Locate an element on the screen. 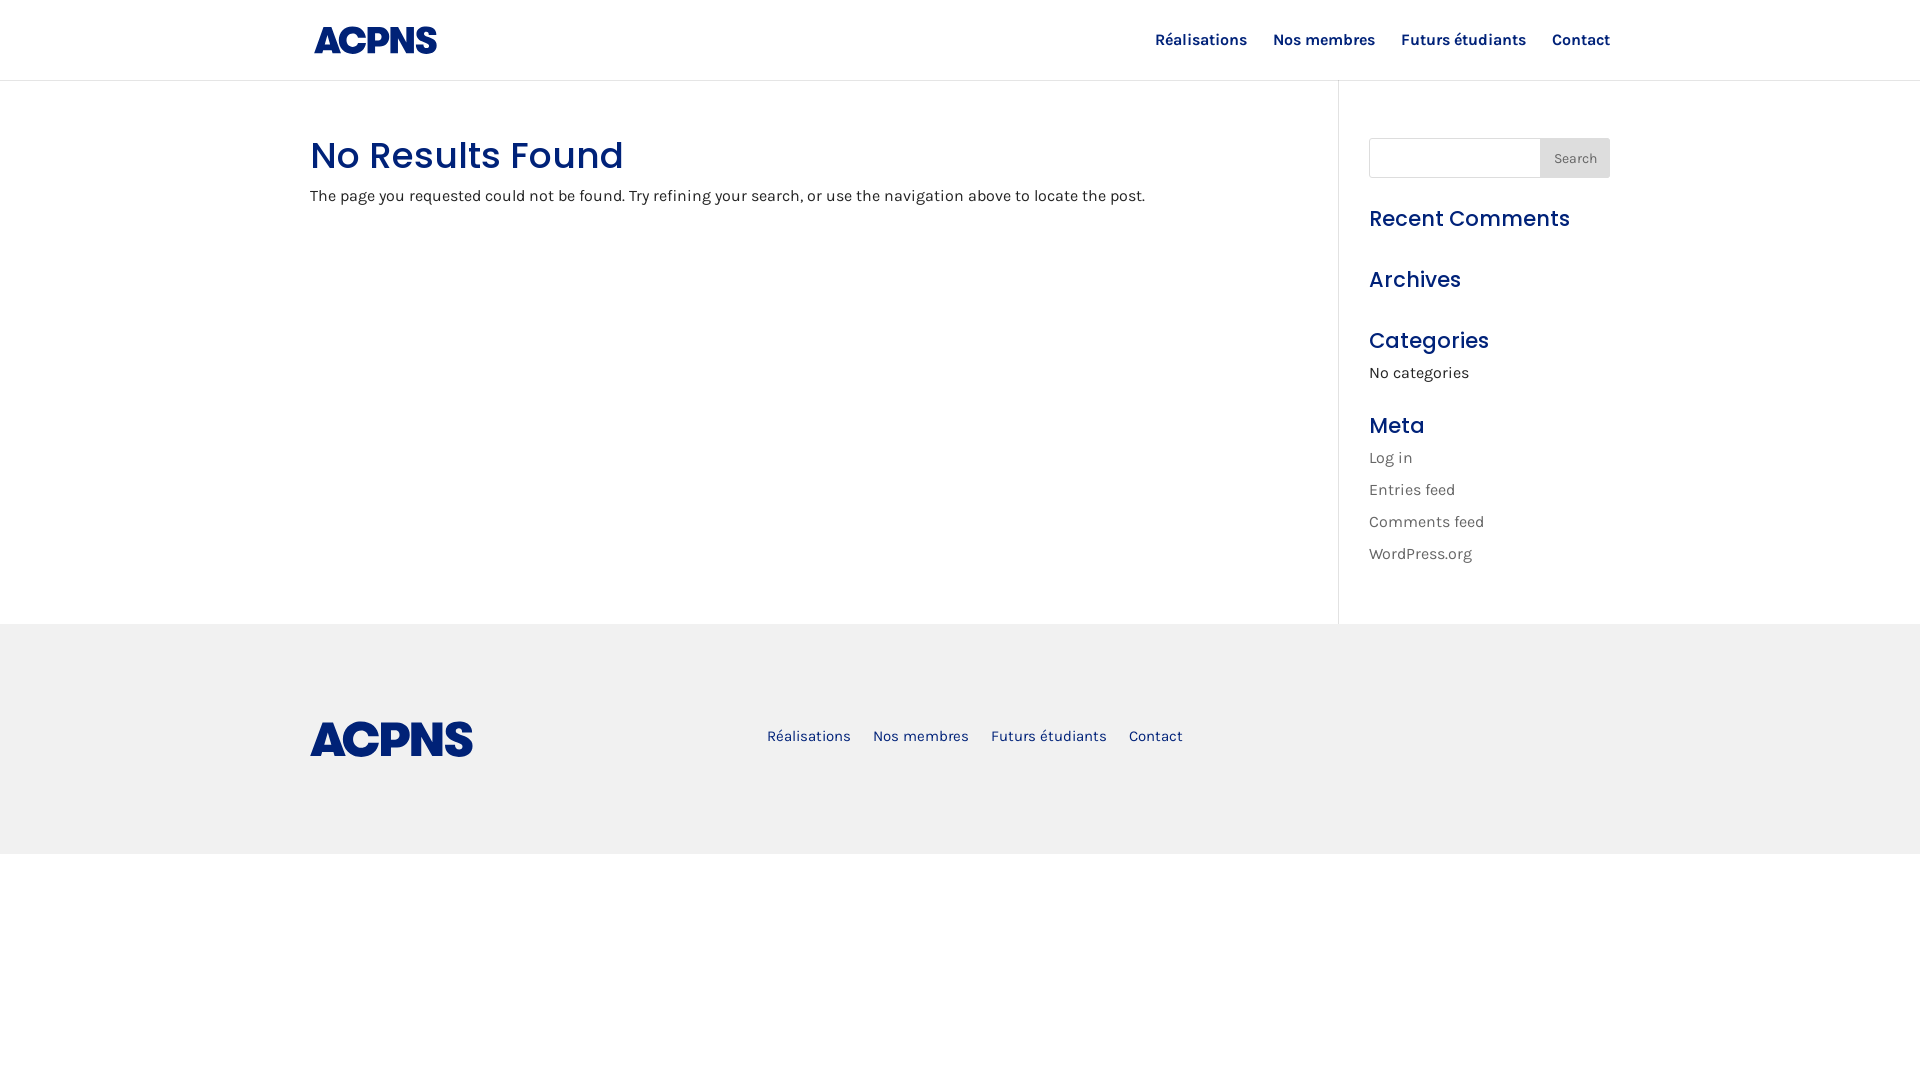 The image size is (1920, 1080). Nos membres is located at coordinates (1324, 56).